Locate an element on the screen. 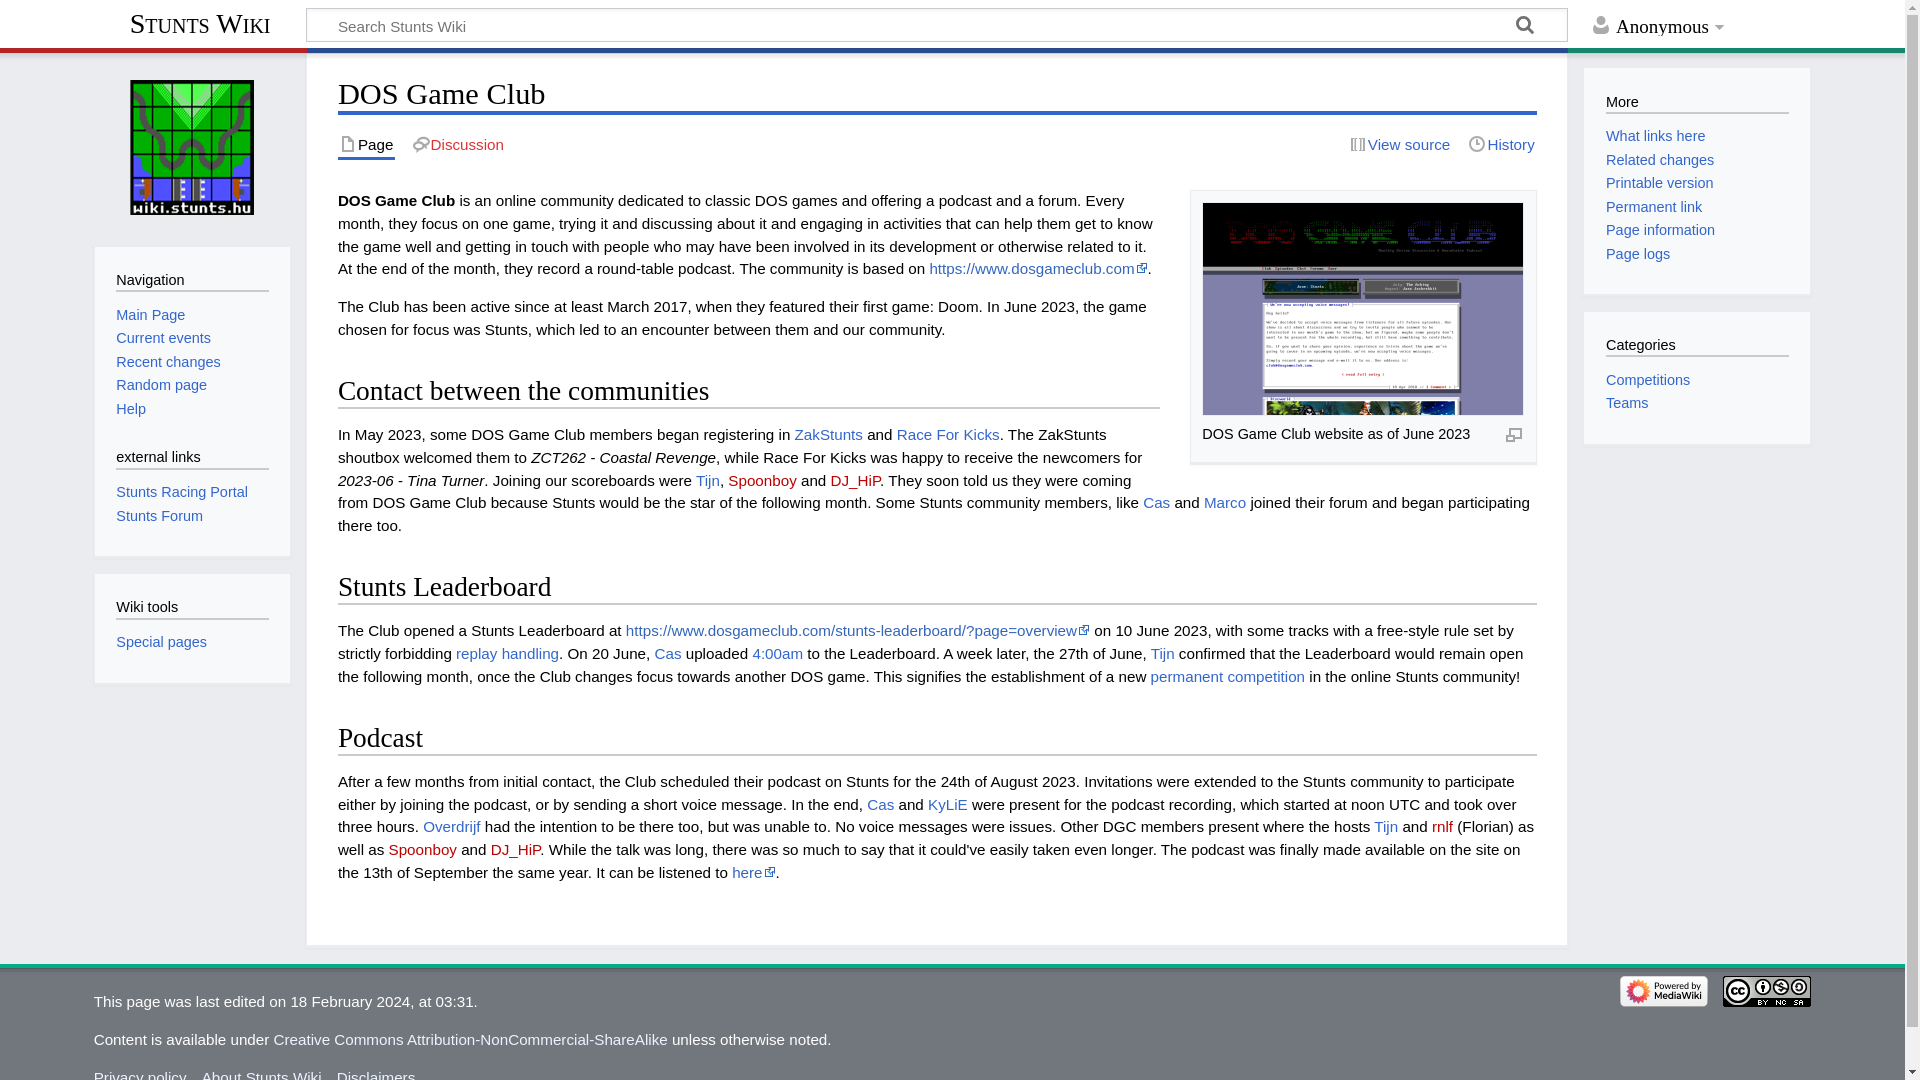 This screenshot has width=1920, height=1080. Cas is located at coordinates (668, 653).